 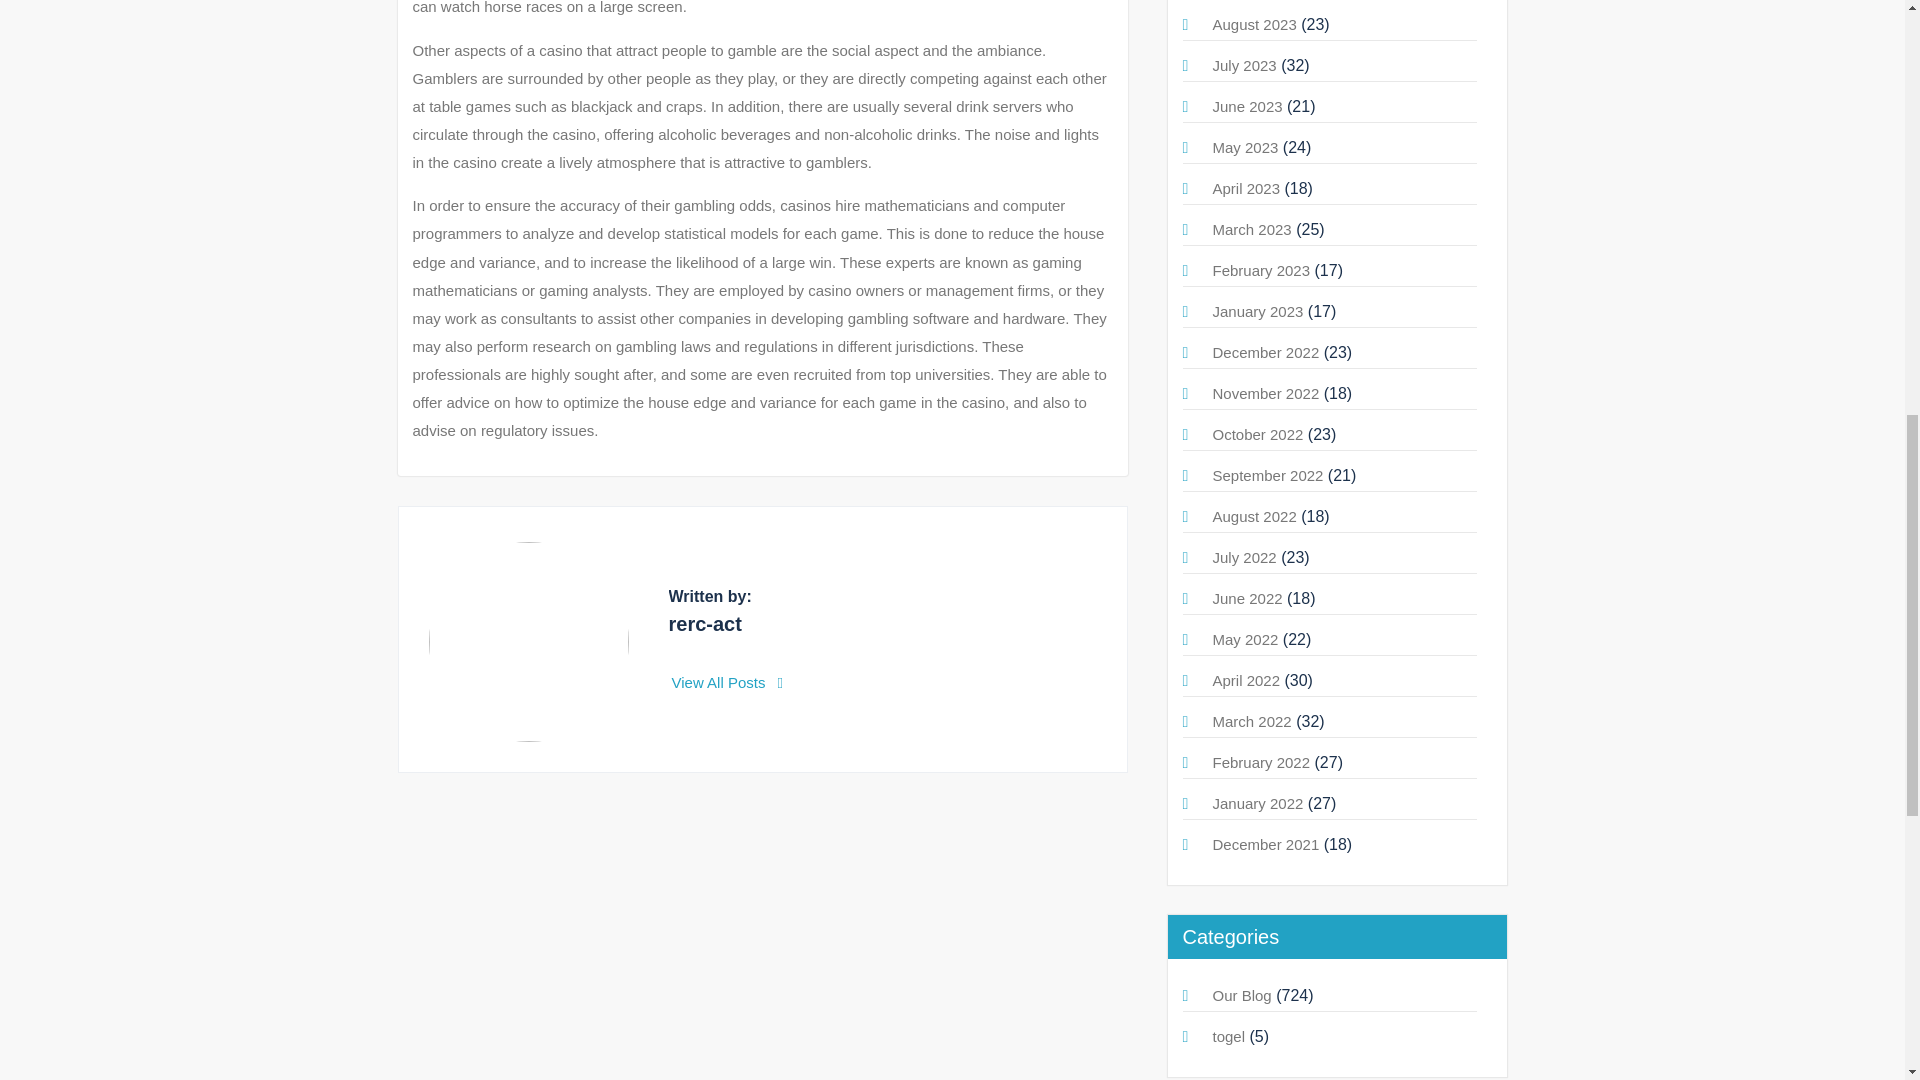 I want to click on July 2022, so click(x=1244, y=556).